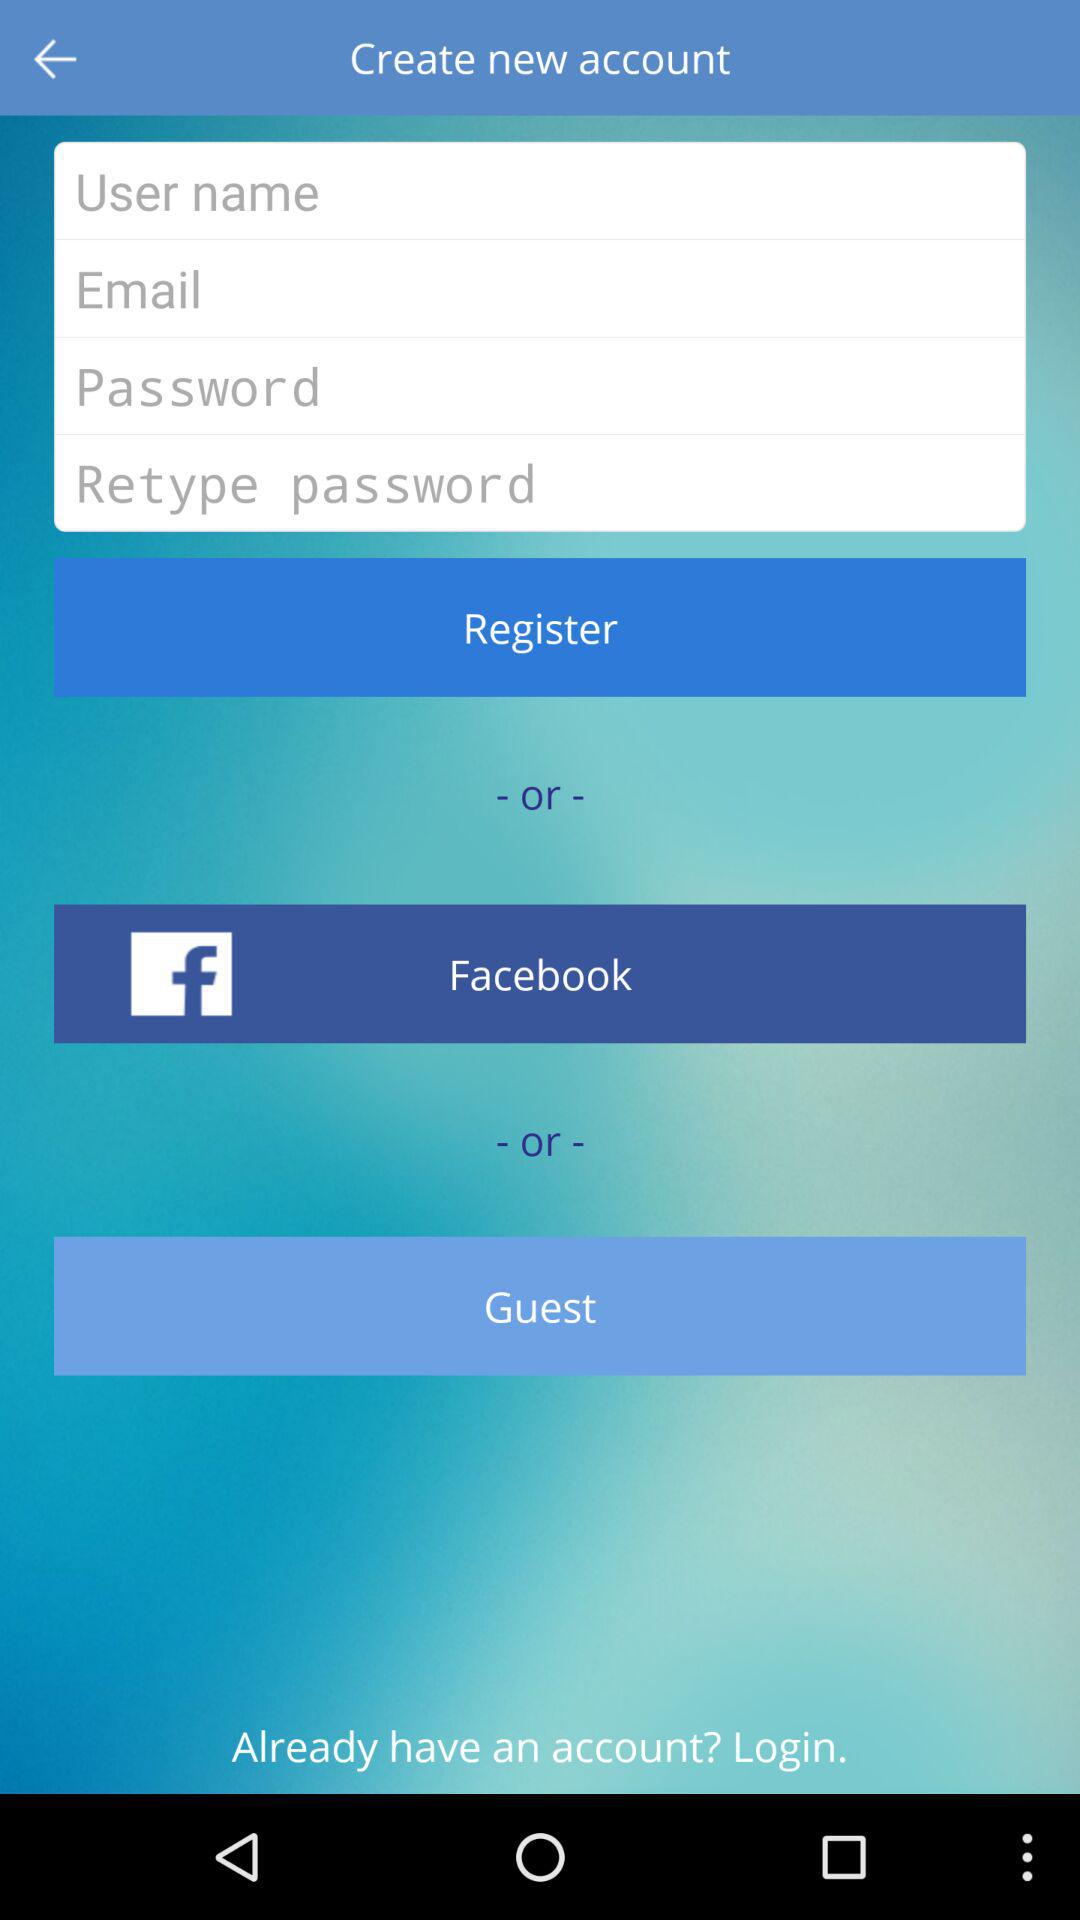 The width and height of the screenshot is (1080, 1920). What do you see at coordinates (540, 974) in the screenshot?
I see `swipe to facebook` at bounding box center [540, 974].